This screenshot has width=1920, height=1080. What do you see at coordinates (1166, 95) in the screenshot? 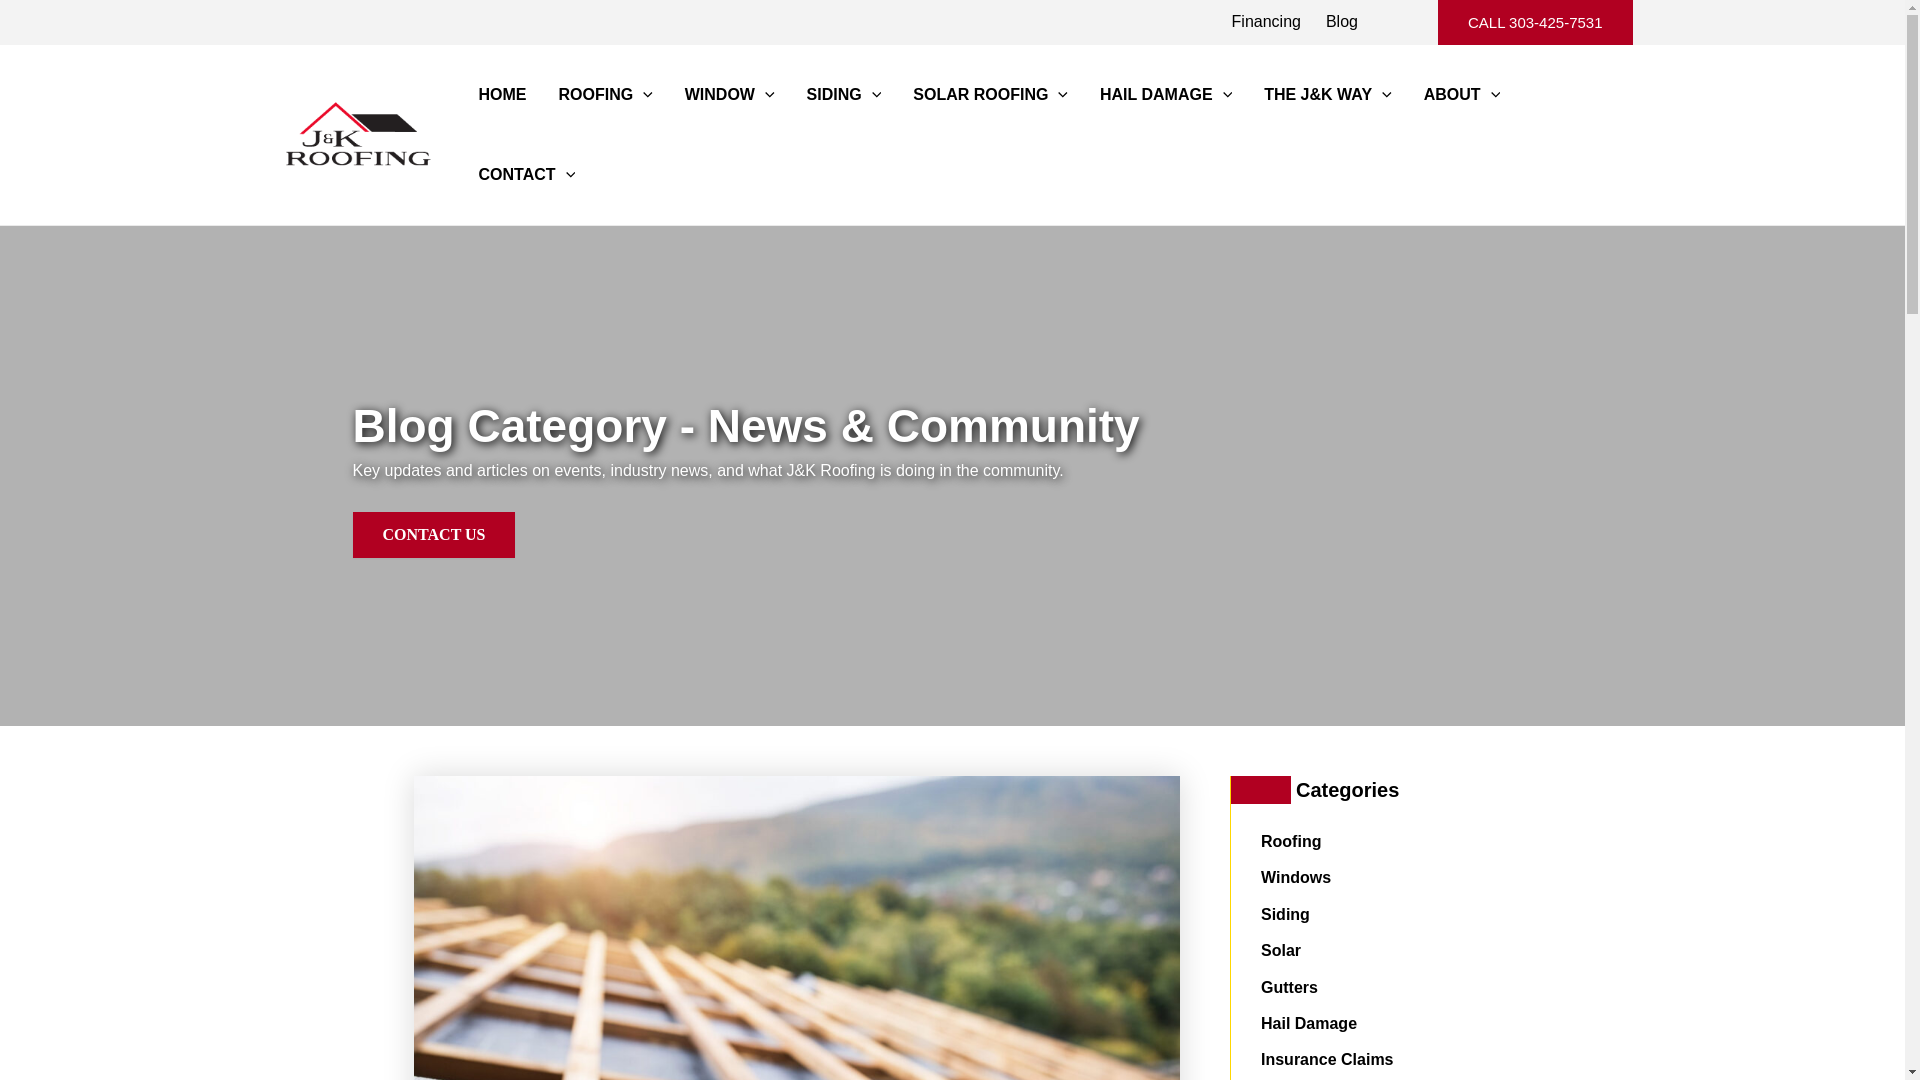
I see `HAIL DAMAGE` at bounding box center [1166, 95].